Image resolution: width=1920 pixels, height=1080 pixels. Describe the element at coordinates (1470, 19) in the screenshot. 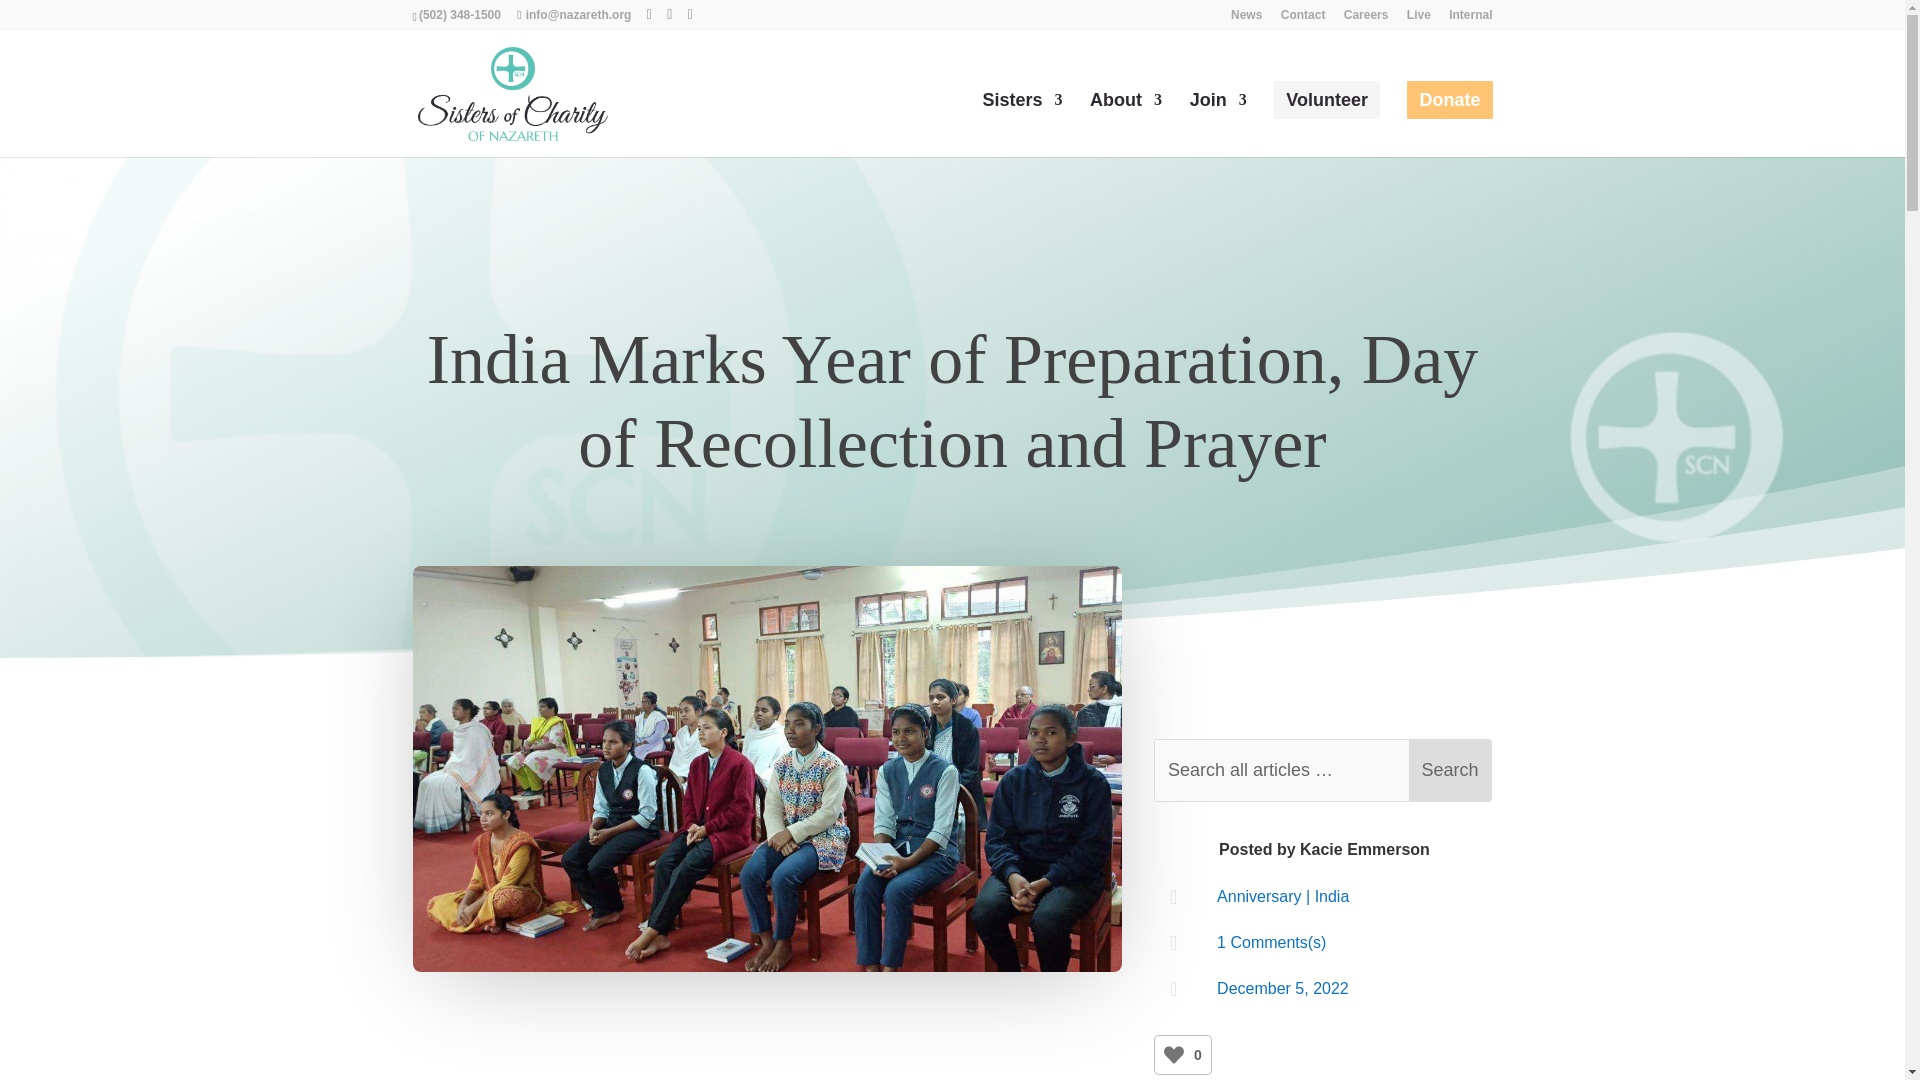

I see `Internal` at that location.